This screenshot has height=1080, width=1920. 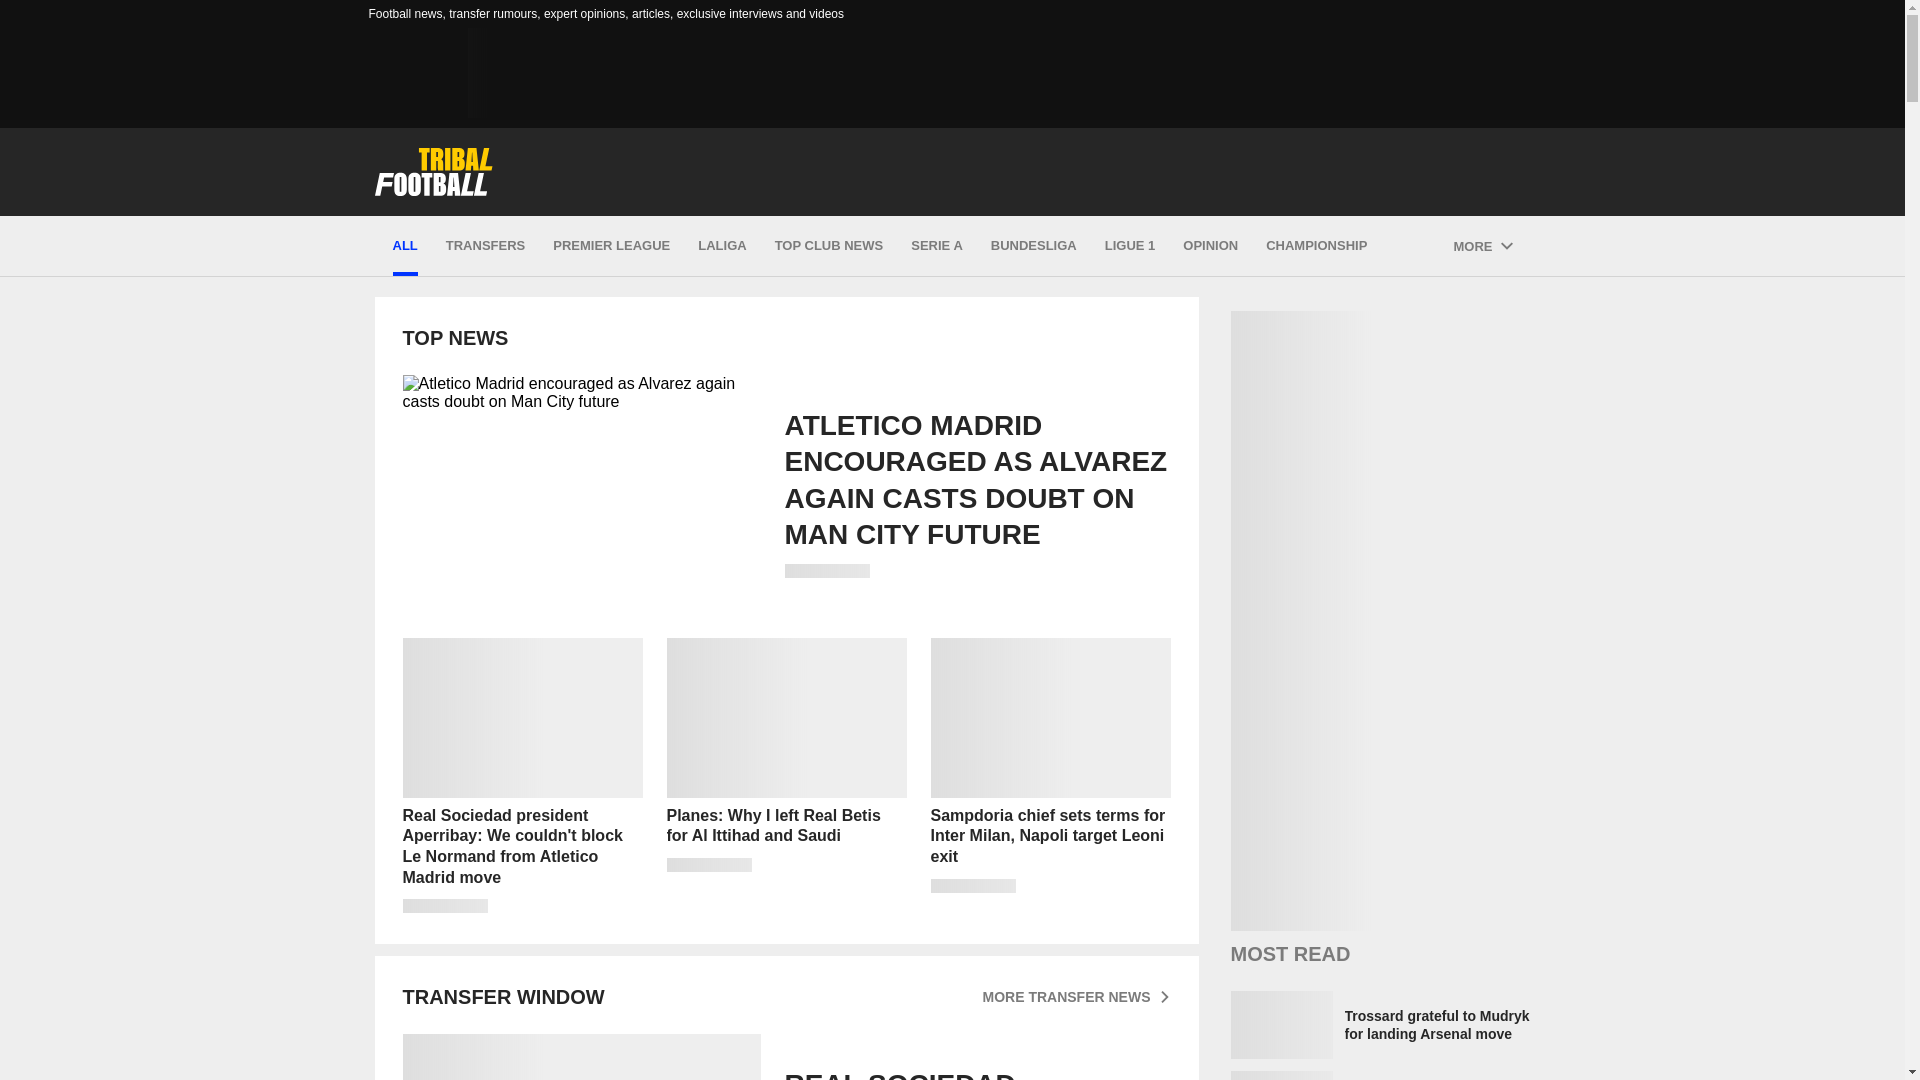 What do you see at coordinates (1210, 246) in the screenshot?
I see `OPINION` at bounding box center [1210, 246].